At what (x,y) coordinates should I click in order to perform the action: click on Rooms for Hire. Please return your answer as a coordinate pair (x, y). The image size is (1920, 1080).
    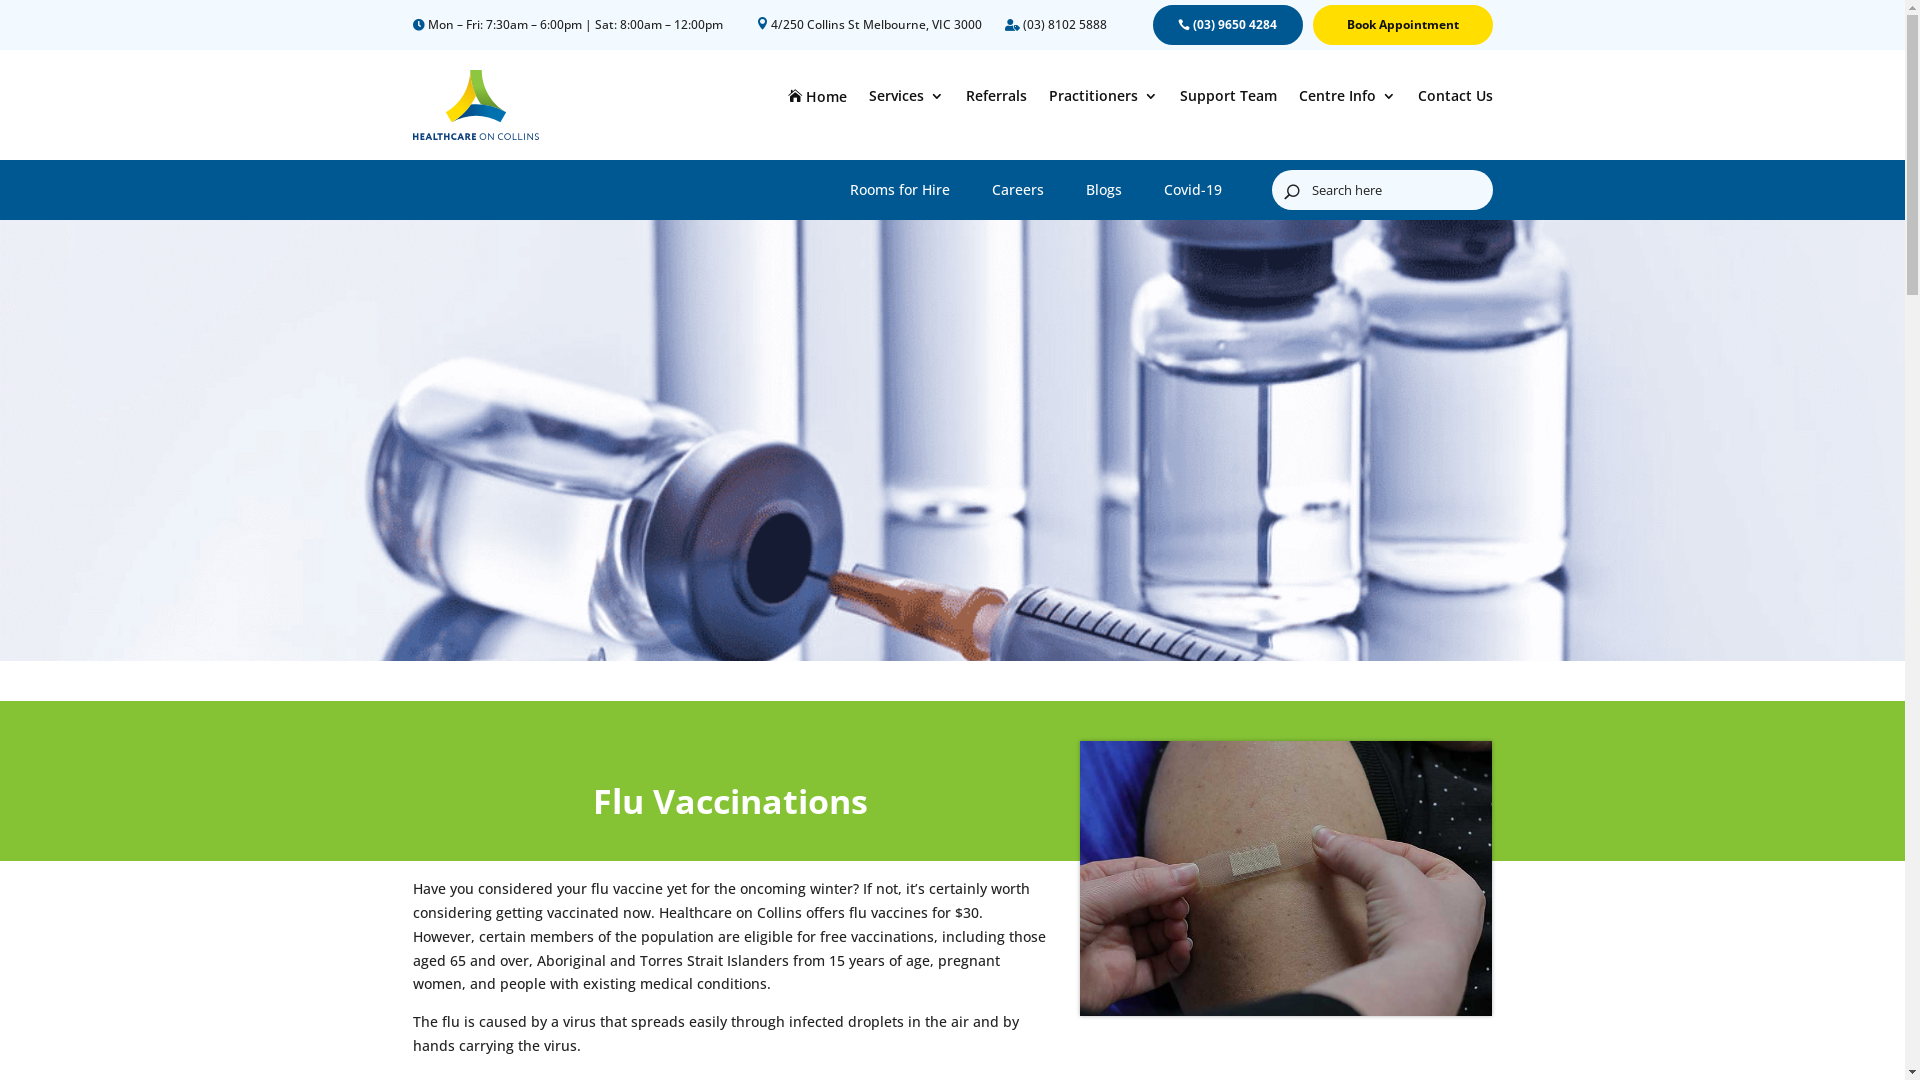
    Looking at the image, I should click on (900, 194).